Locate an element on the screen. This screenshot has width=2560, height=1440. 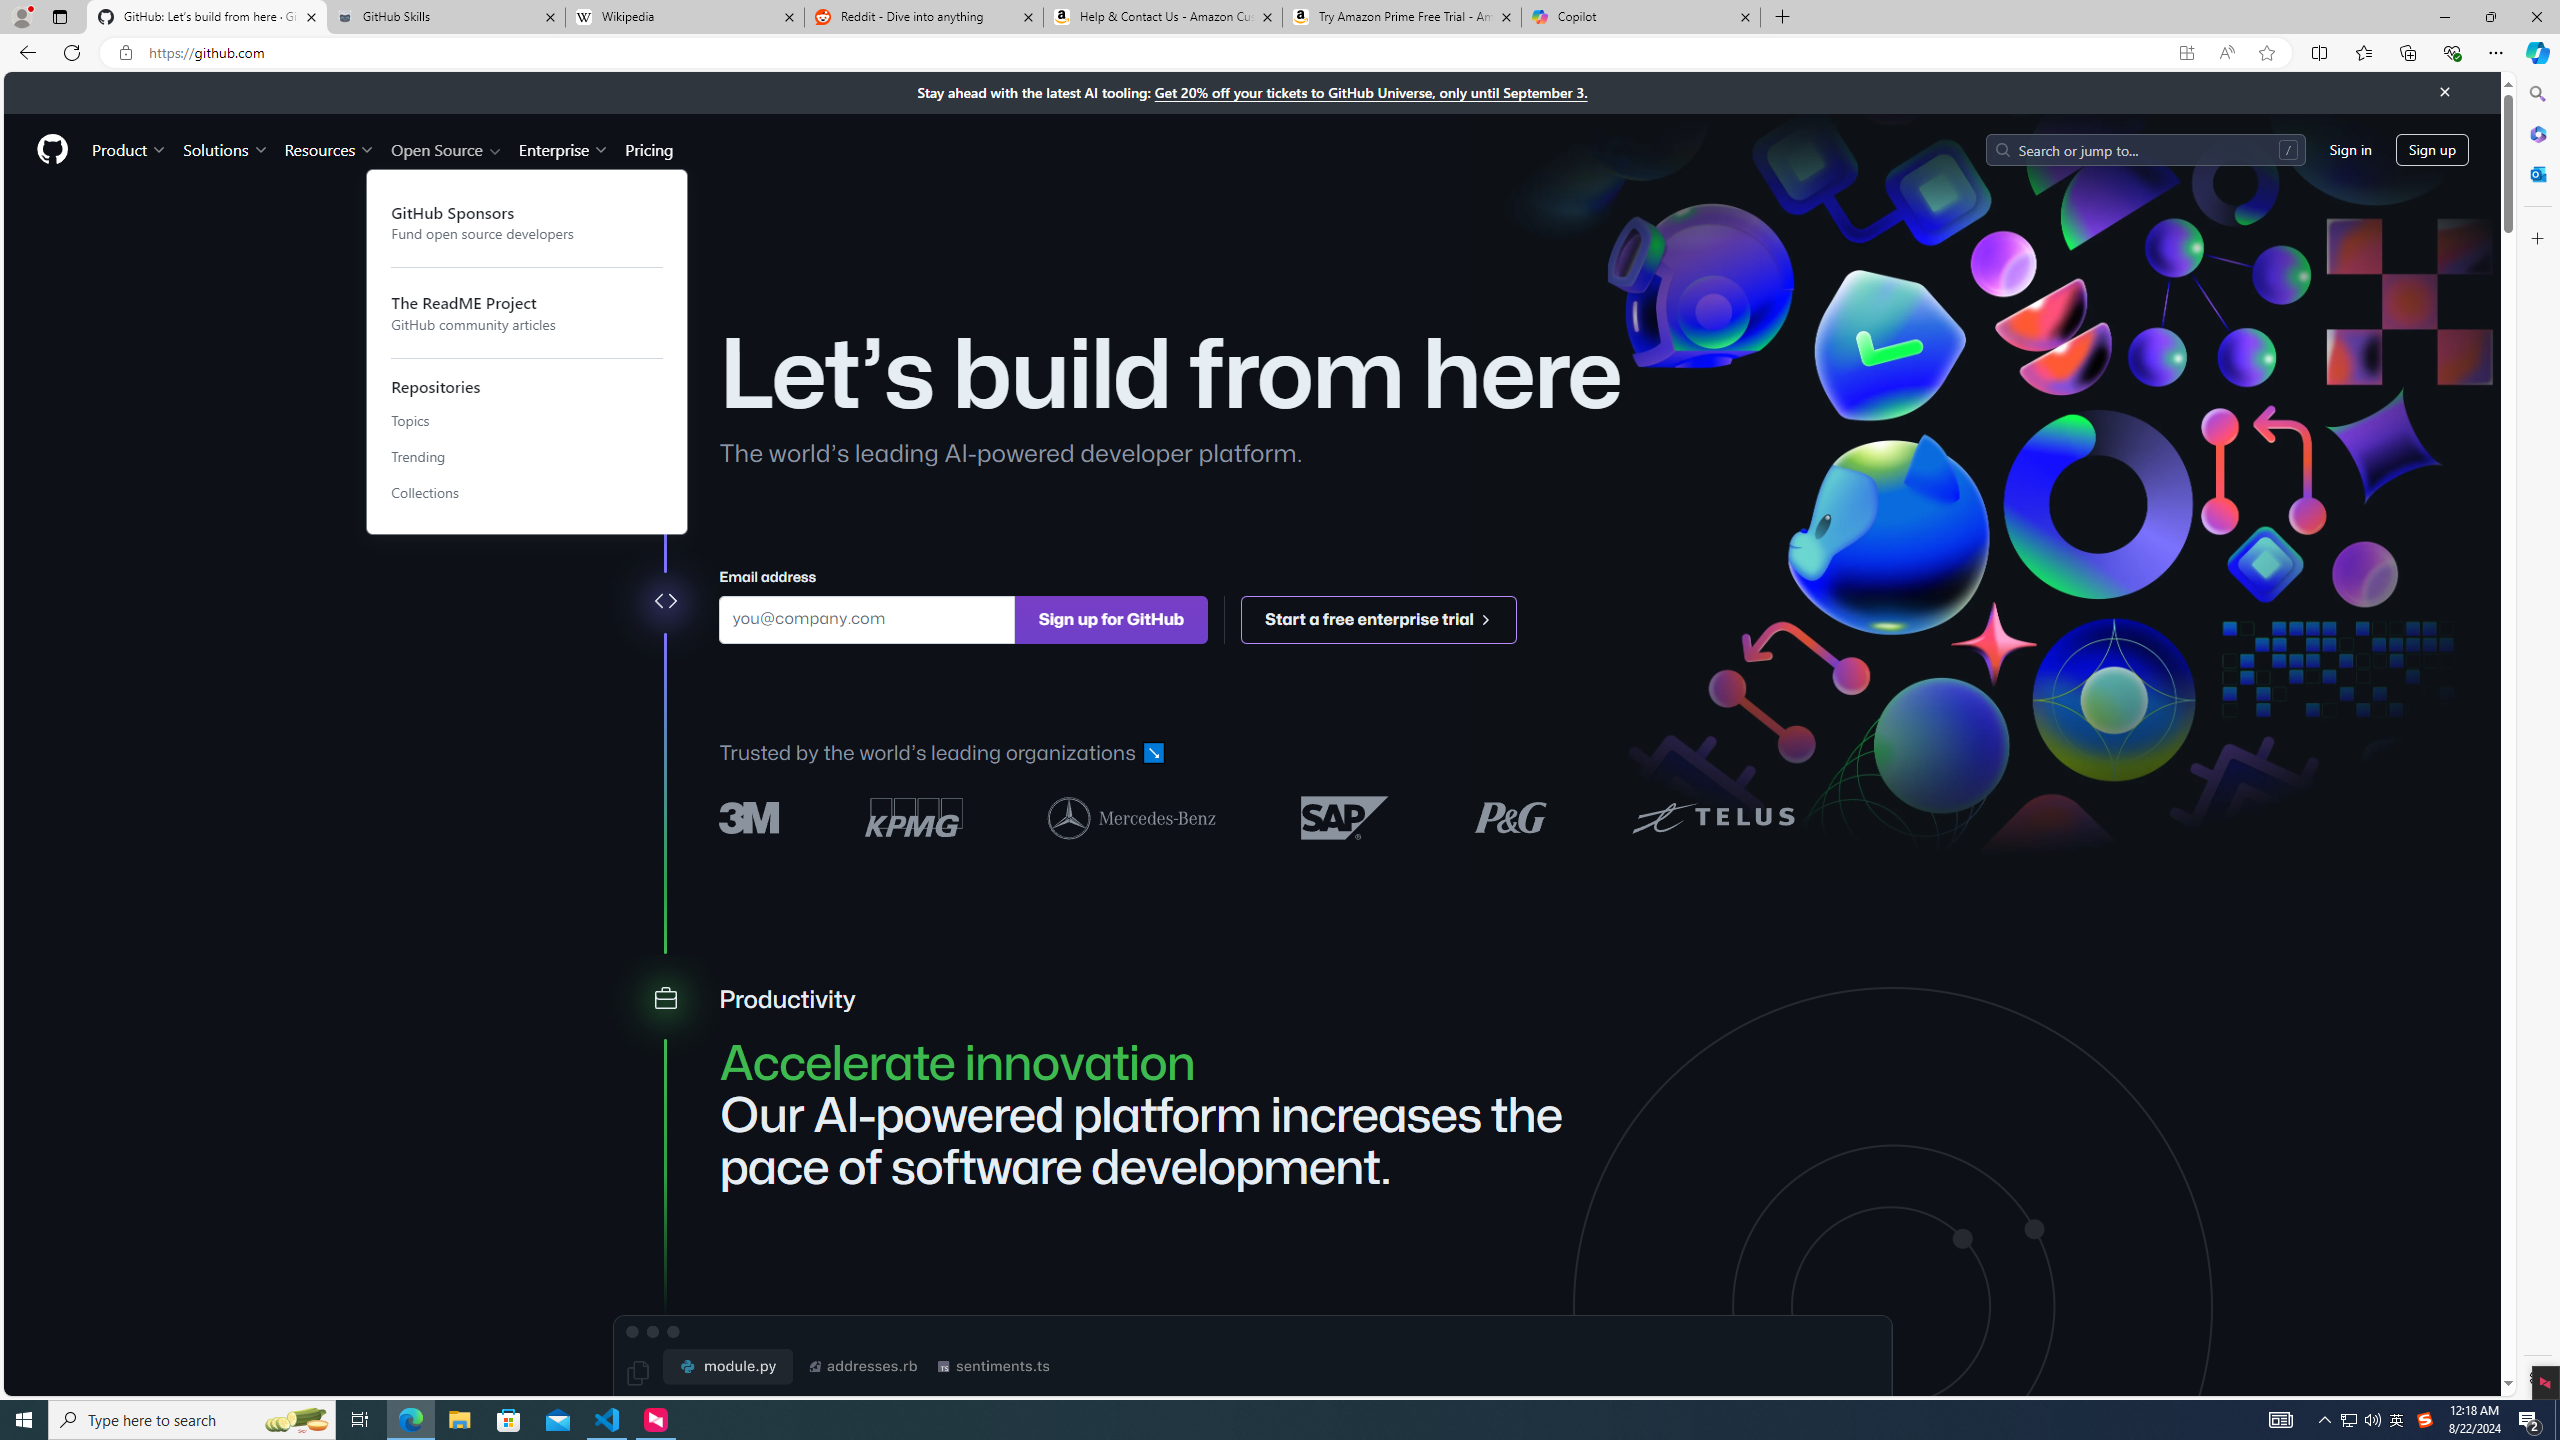
Enterprise is located at coordinates (562, 149).